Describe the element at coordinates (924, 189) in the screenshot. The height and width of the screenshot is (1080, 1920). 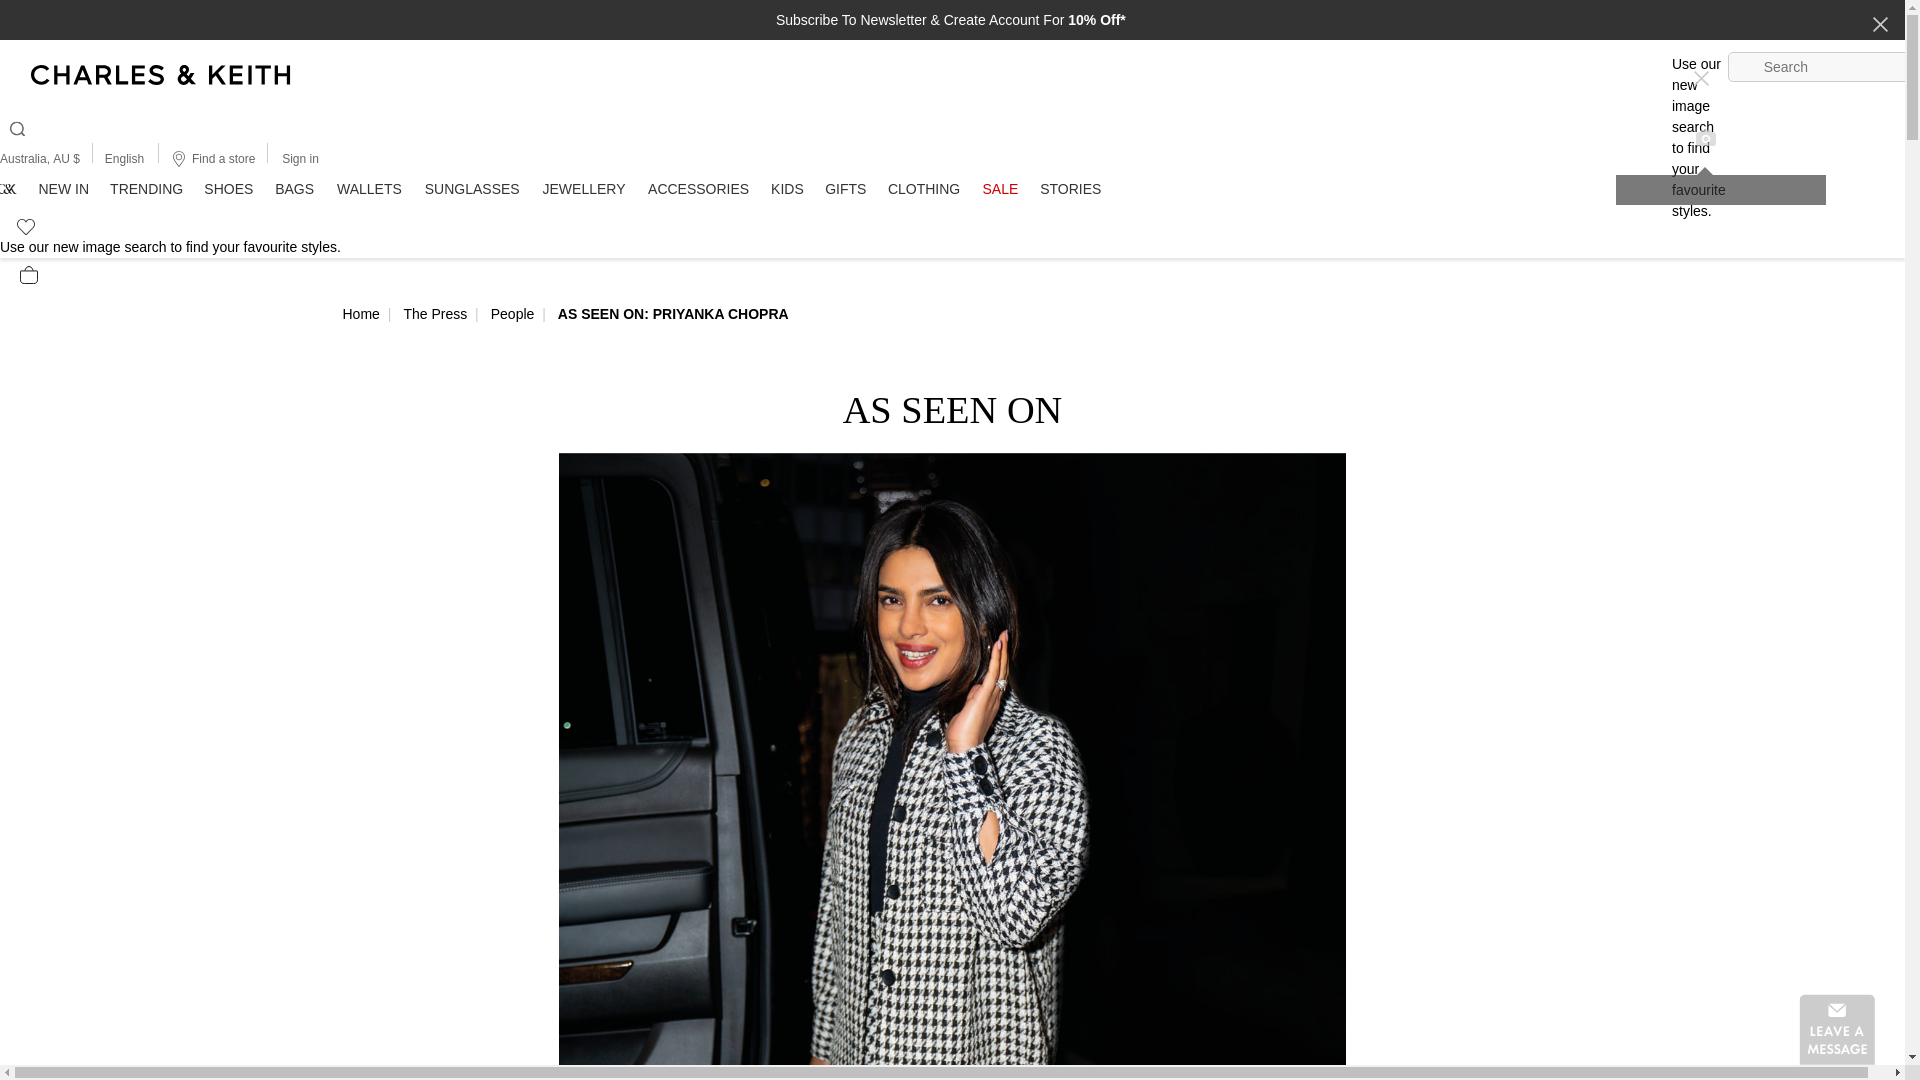
I see `CLOTHING` at that location.